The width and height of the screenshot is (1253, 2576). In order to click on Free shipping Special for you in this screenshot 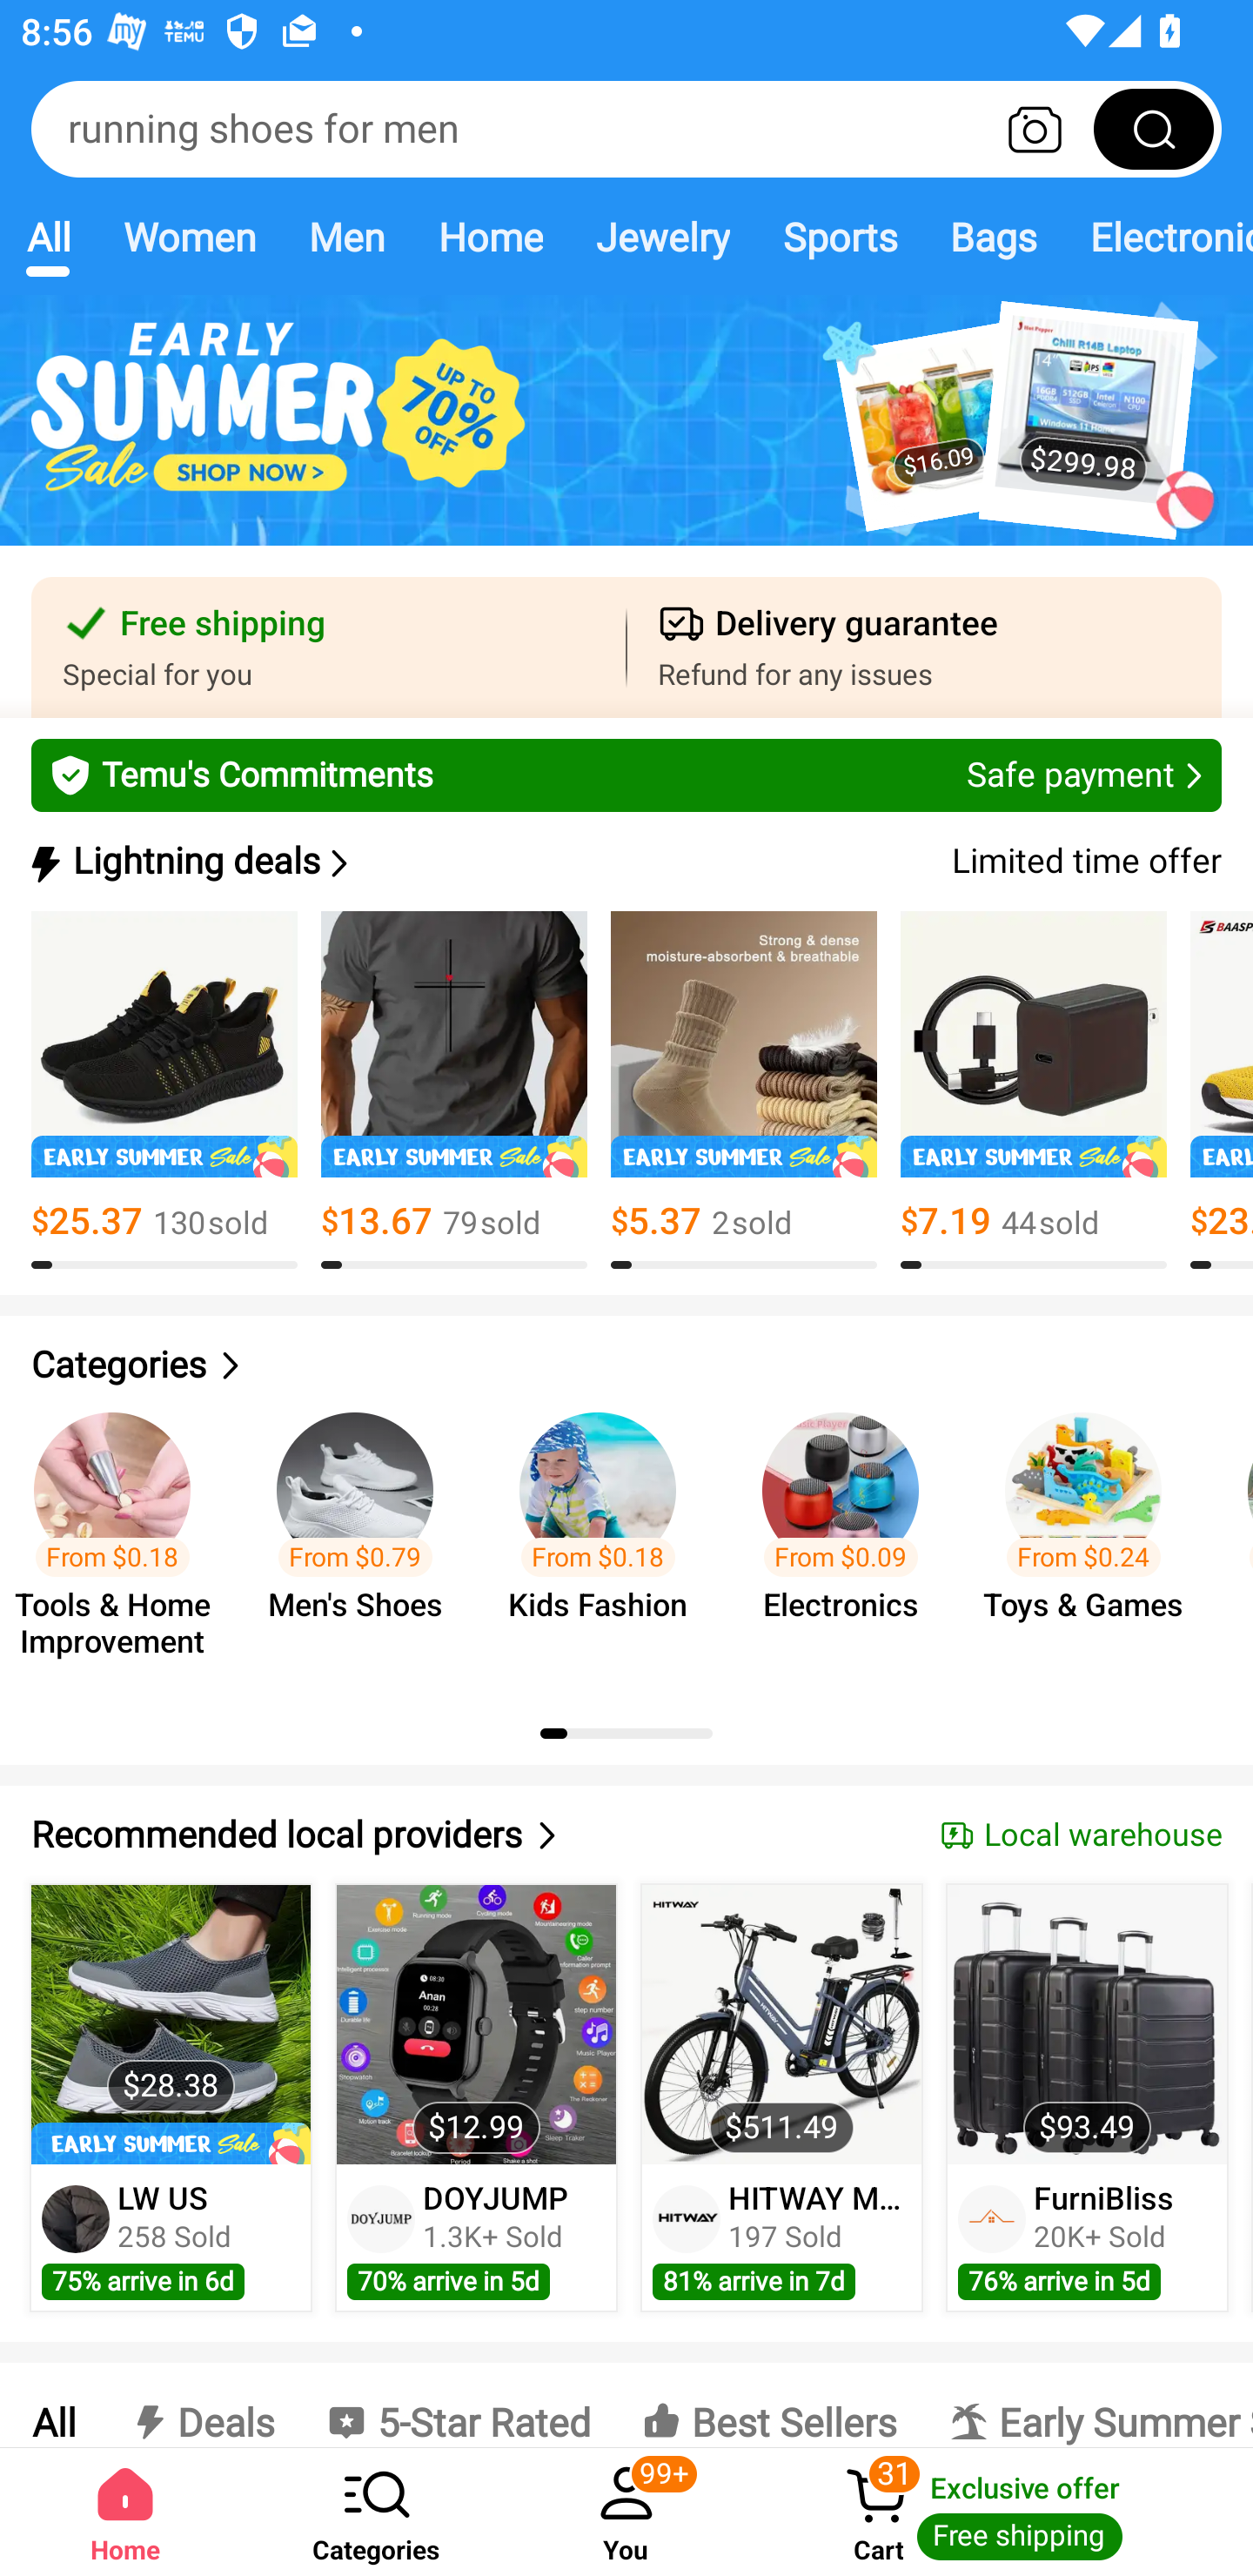, I will do `click(329, 647)`.